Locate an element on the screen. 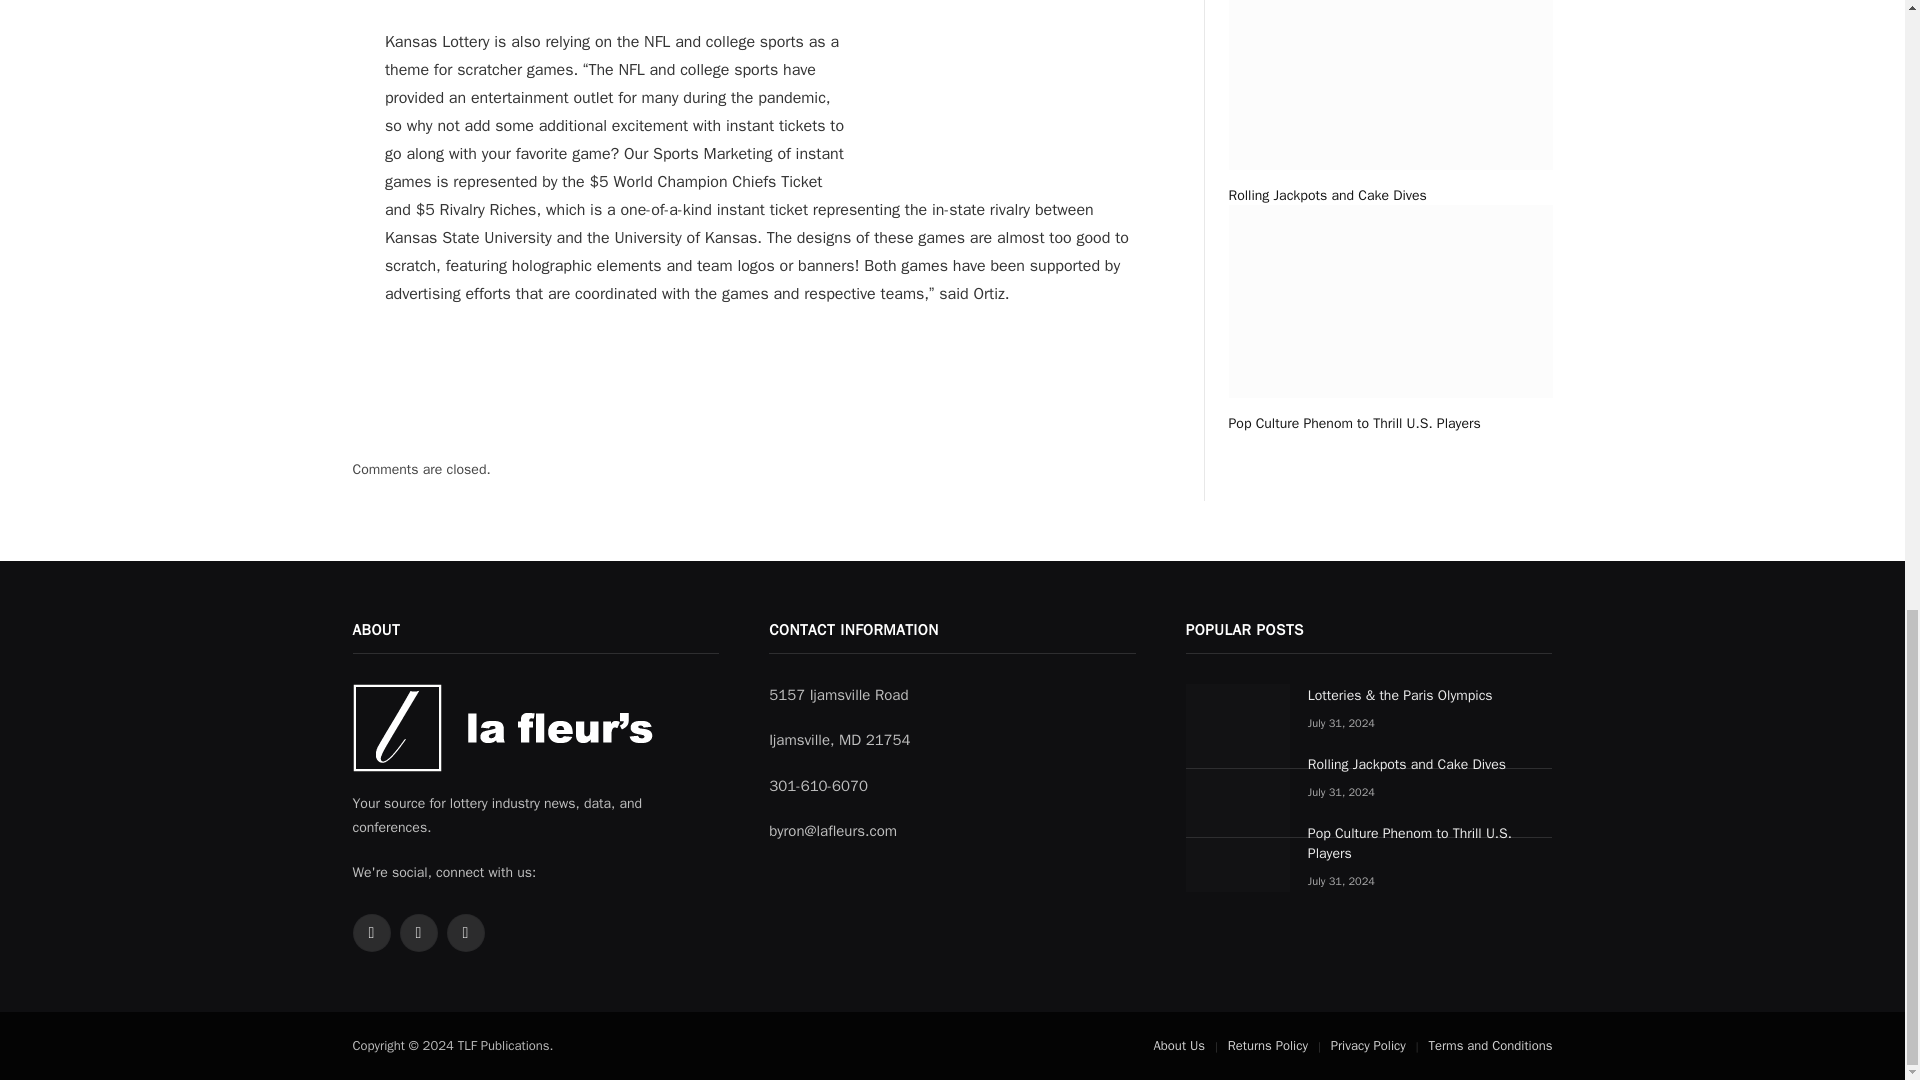 Image resolution: width=1920 pixels, height=1080 pixels. LinkedIn is located at coordinates (464, 932).